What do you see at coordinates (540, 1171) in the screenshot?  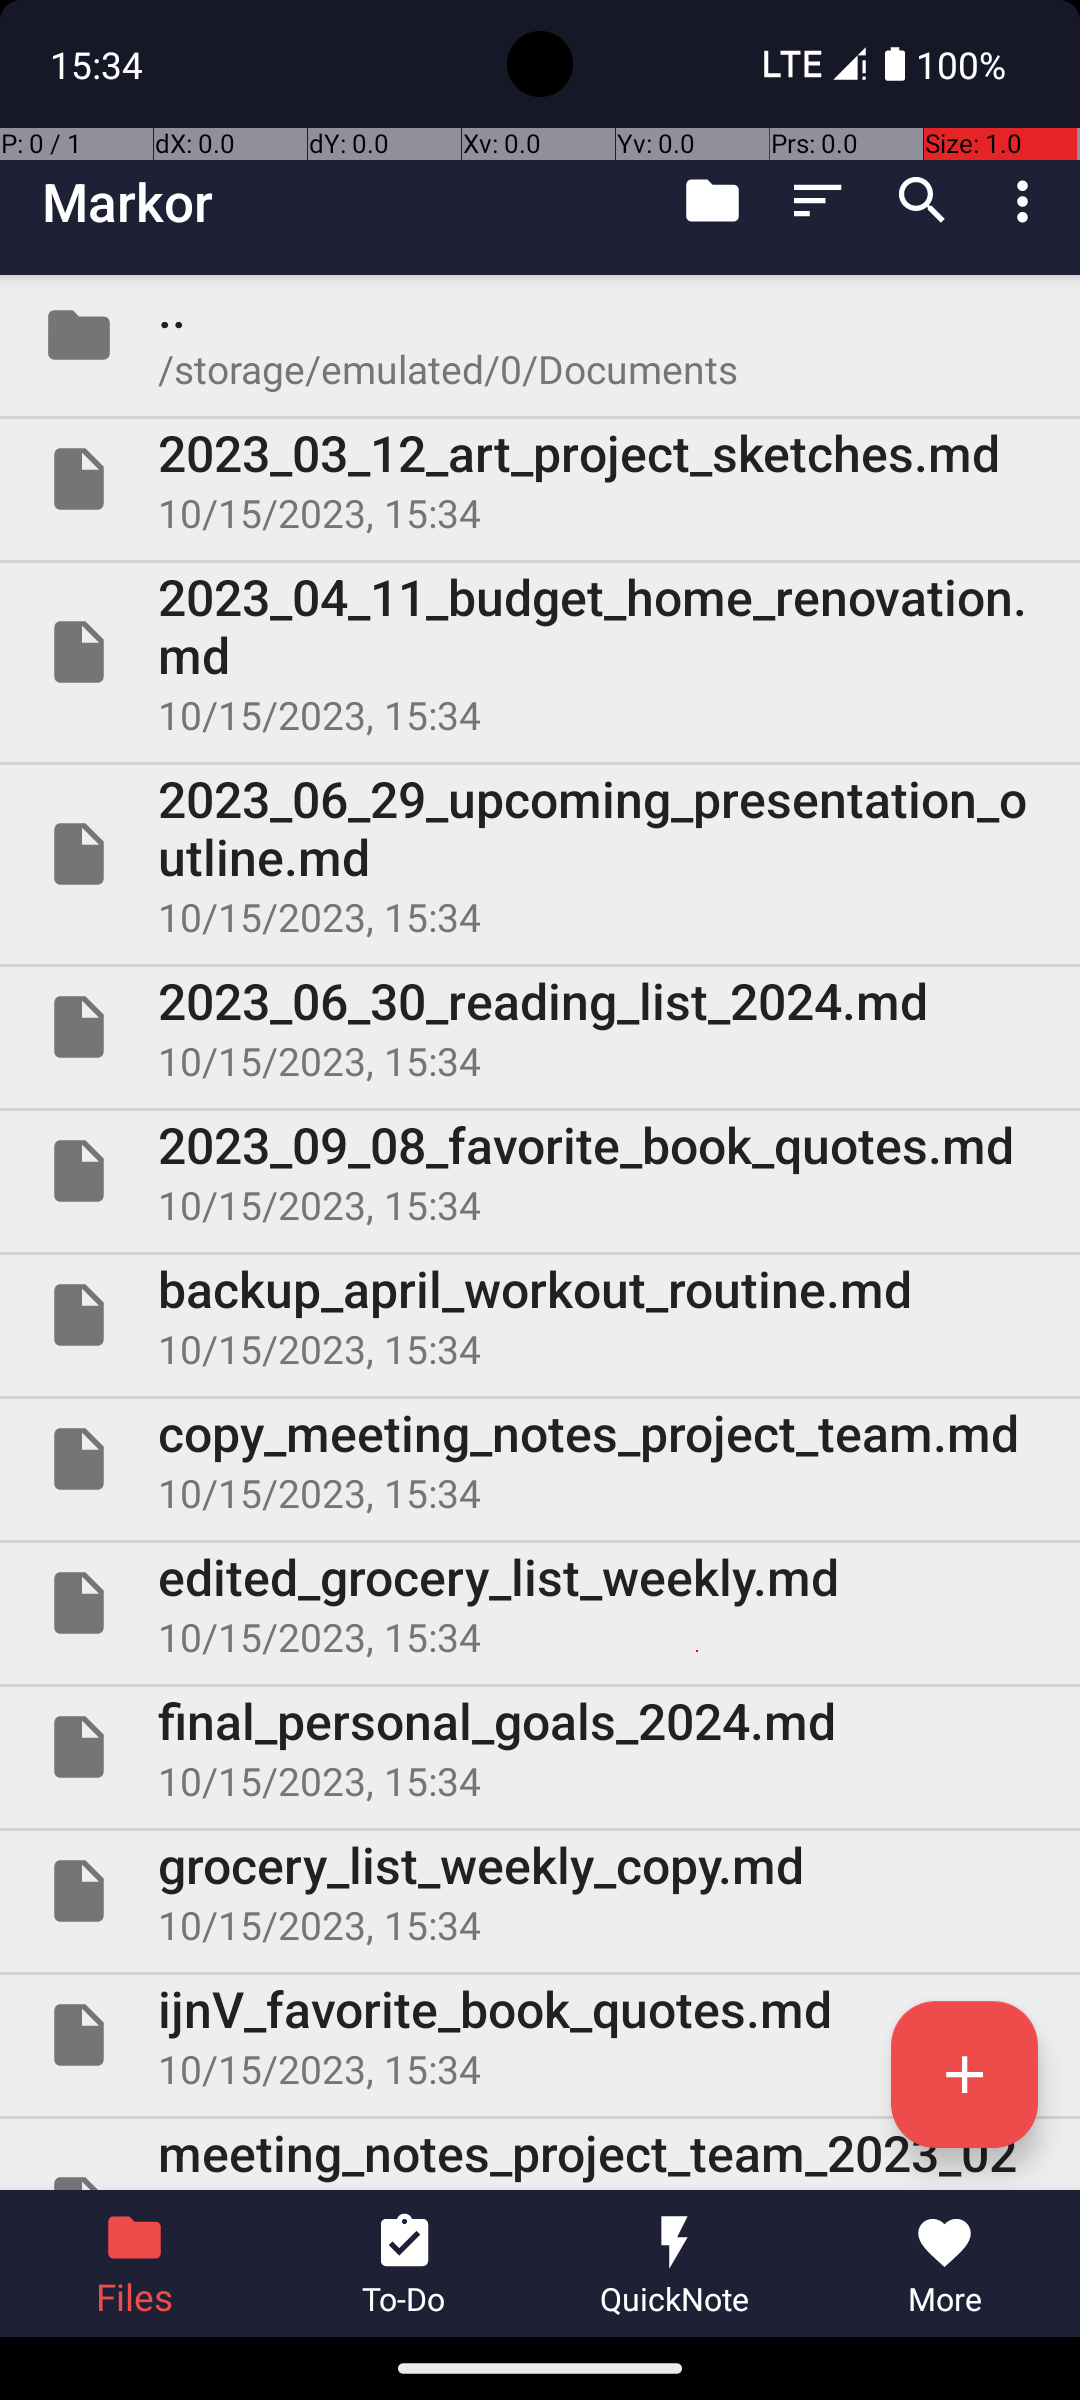 I see `File 2023_09_08_favorite_book_quotes.md ` at bounding box center [540, 1171].